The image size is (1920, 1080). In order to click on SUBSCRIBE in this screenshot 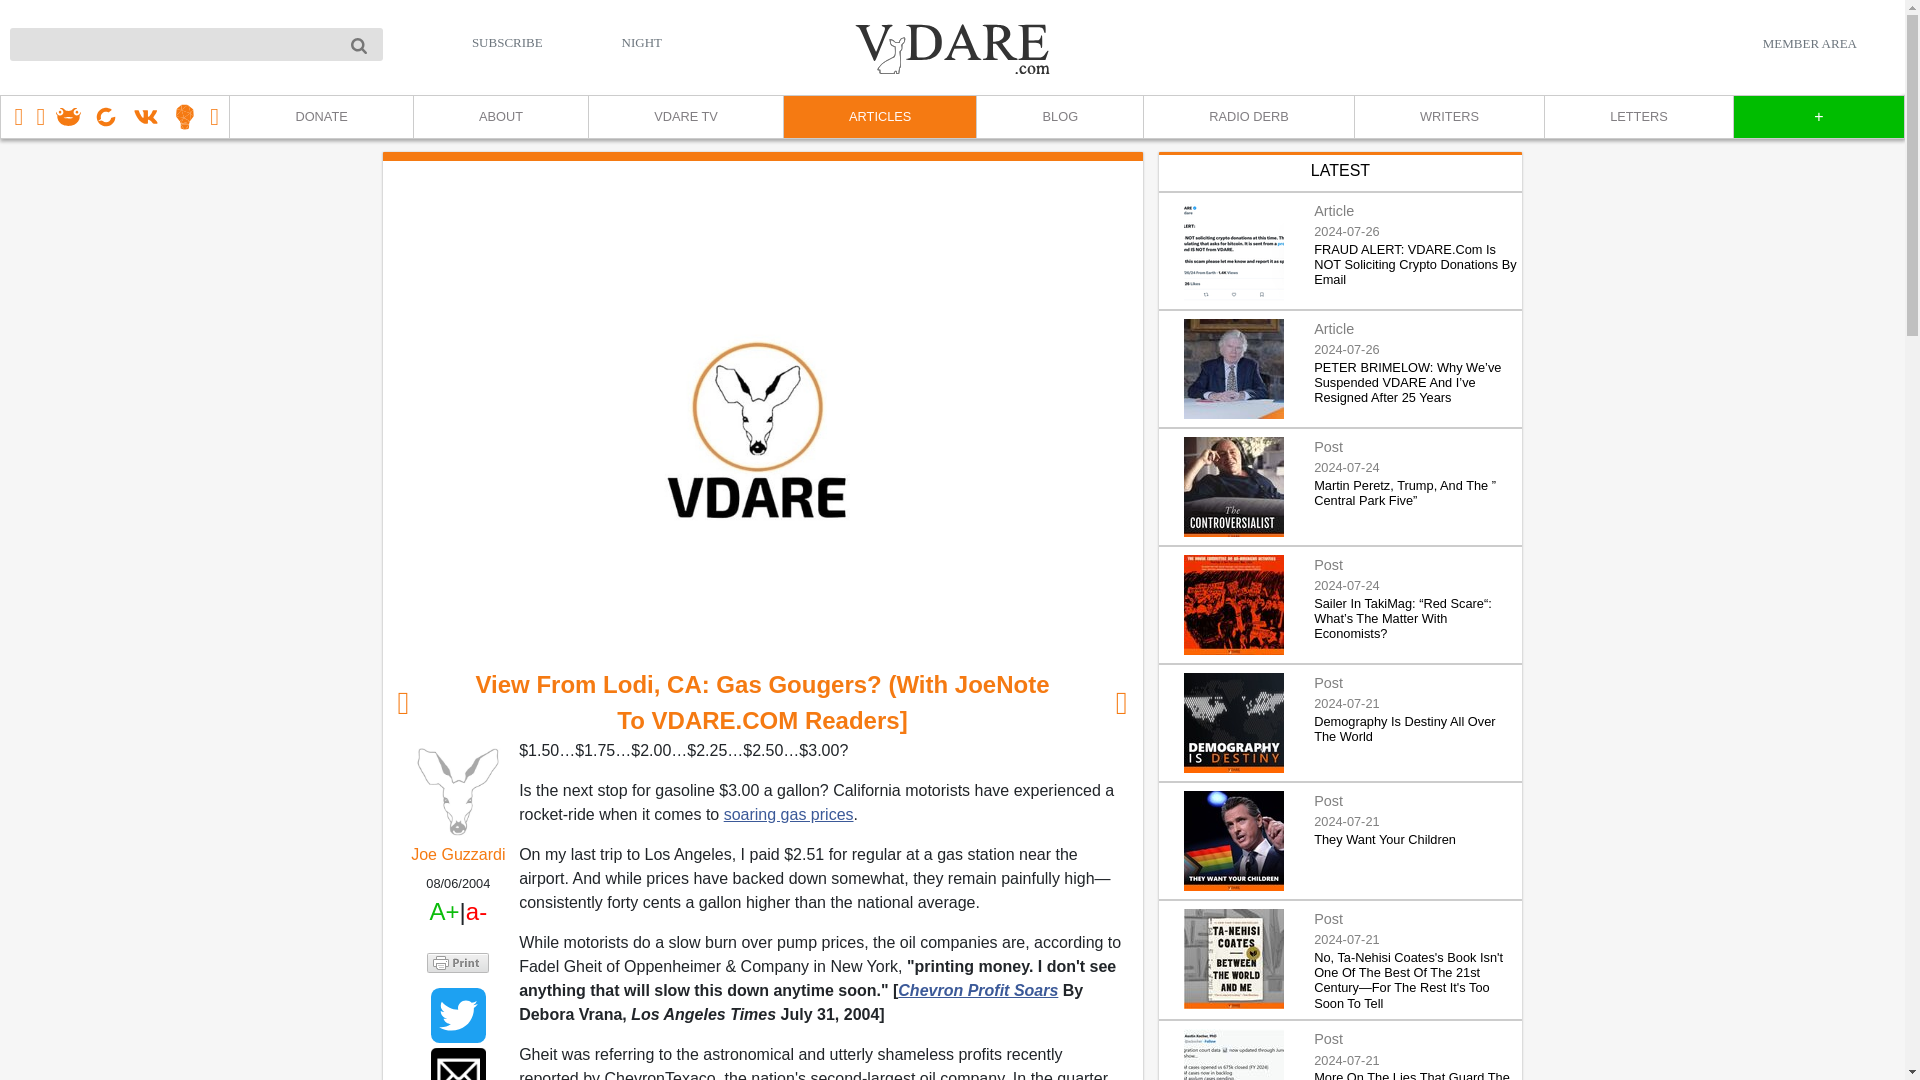, I will do `click(508, 42)`.